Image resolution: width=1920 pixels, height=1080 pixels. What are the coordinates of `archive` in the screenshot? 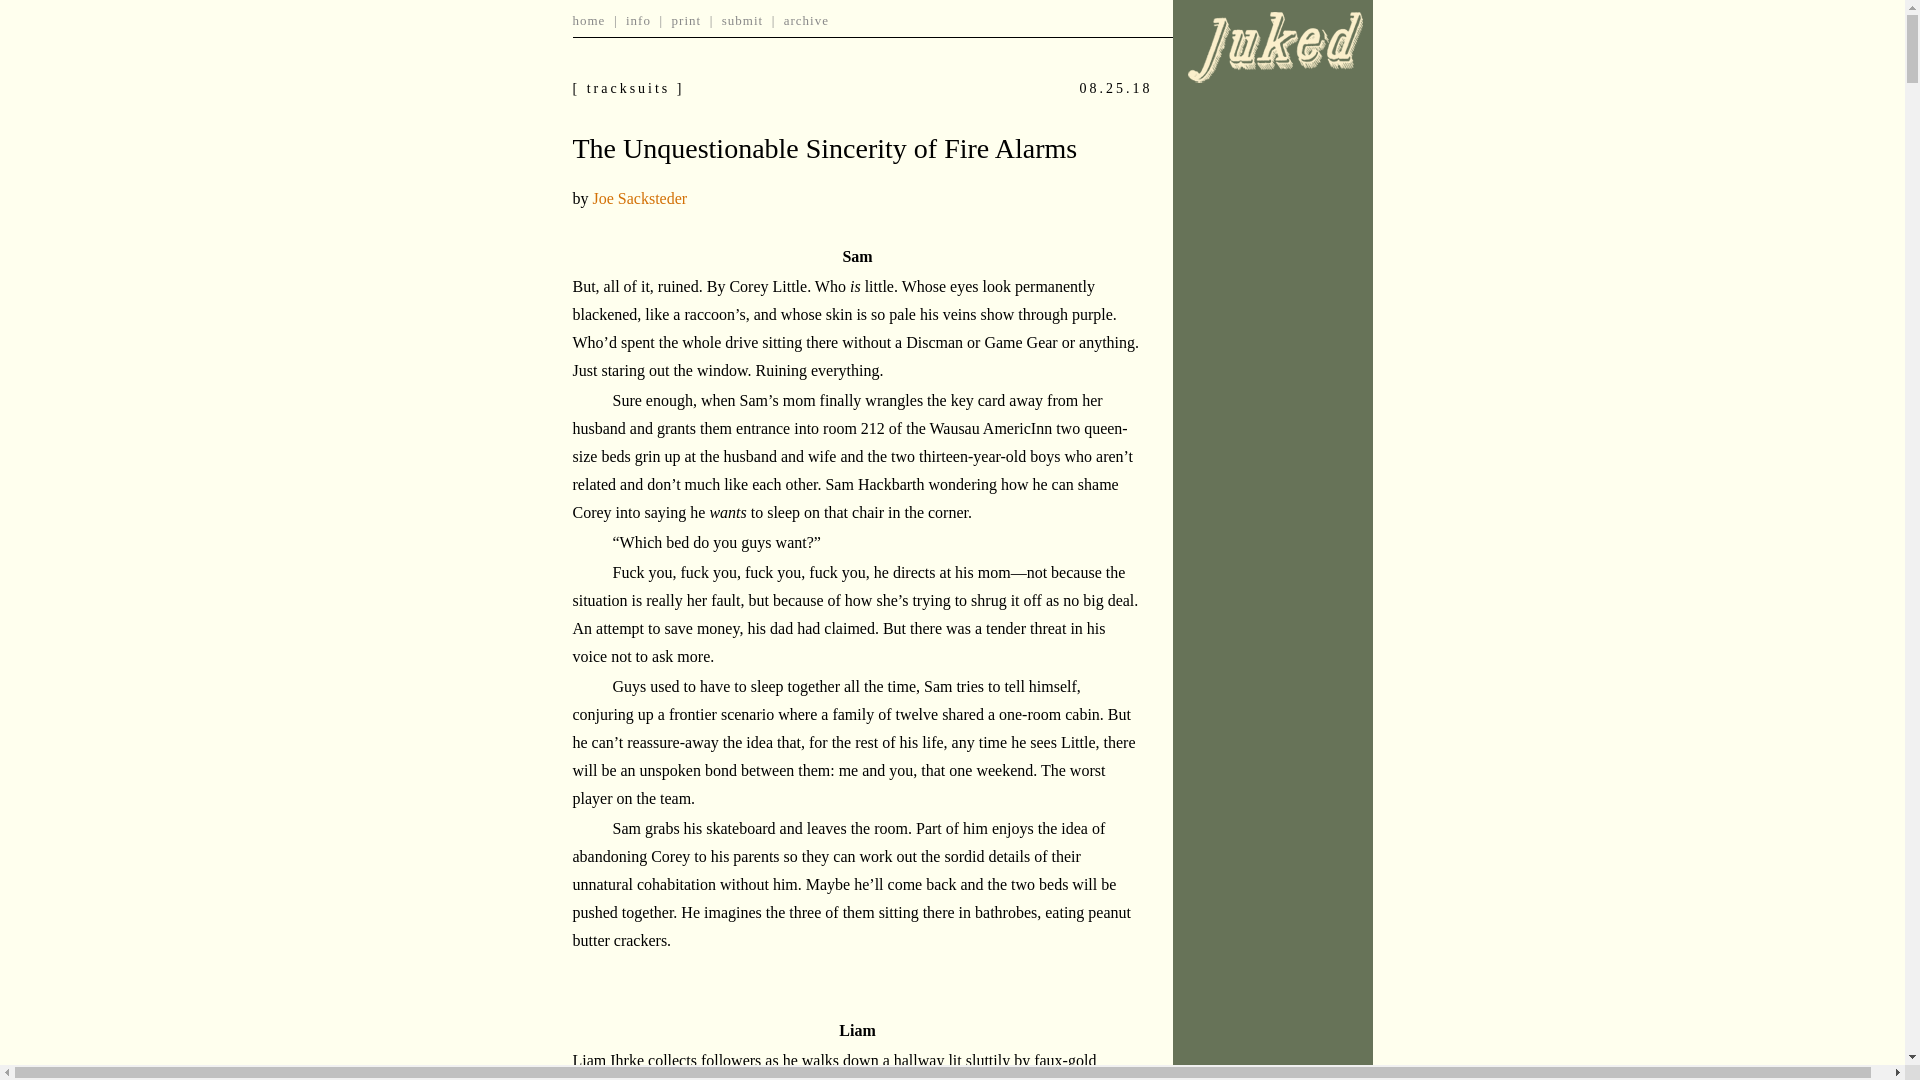 It's located at (806, 20).